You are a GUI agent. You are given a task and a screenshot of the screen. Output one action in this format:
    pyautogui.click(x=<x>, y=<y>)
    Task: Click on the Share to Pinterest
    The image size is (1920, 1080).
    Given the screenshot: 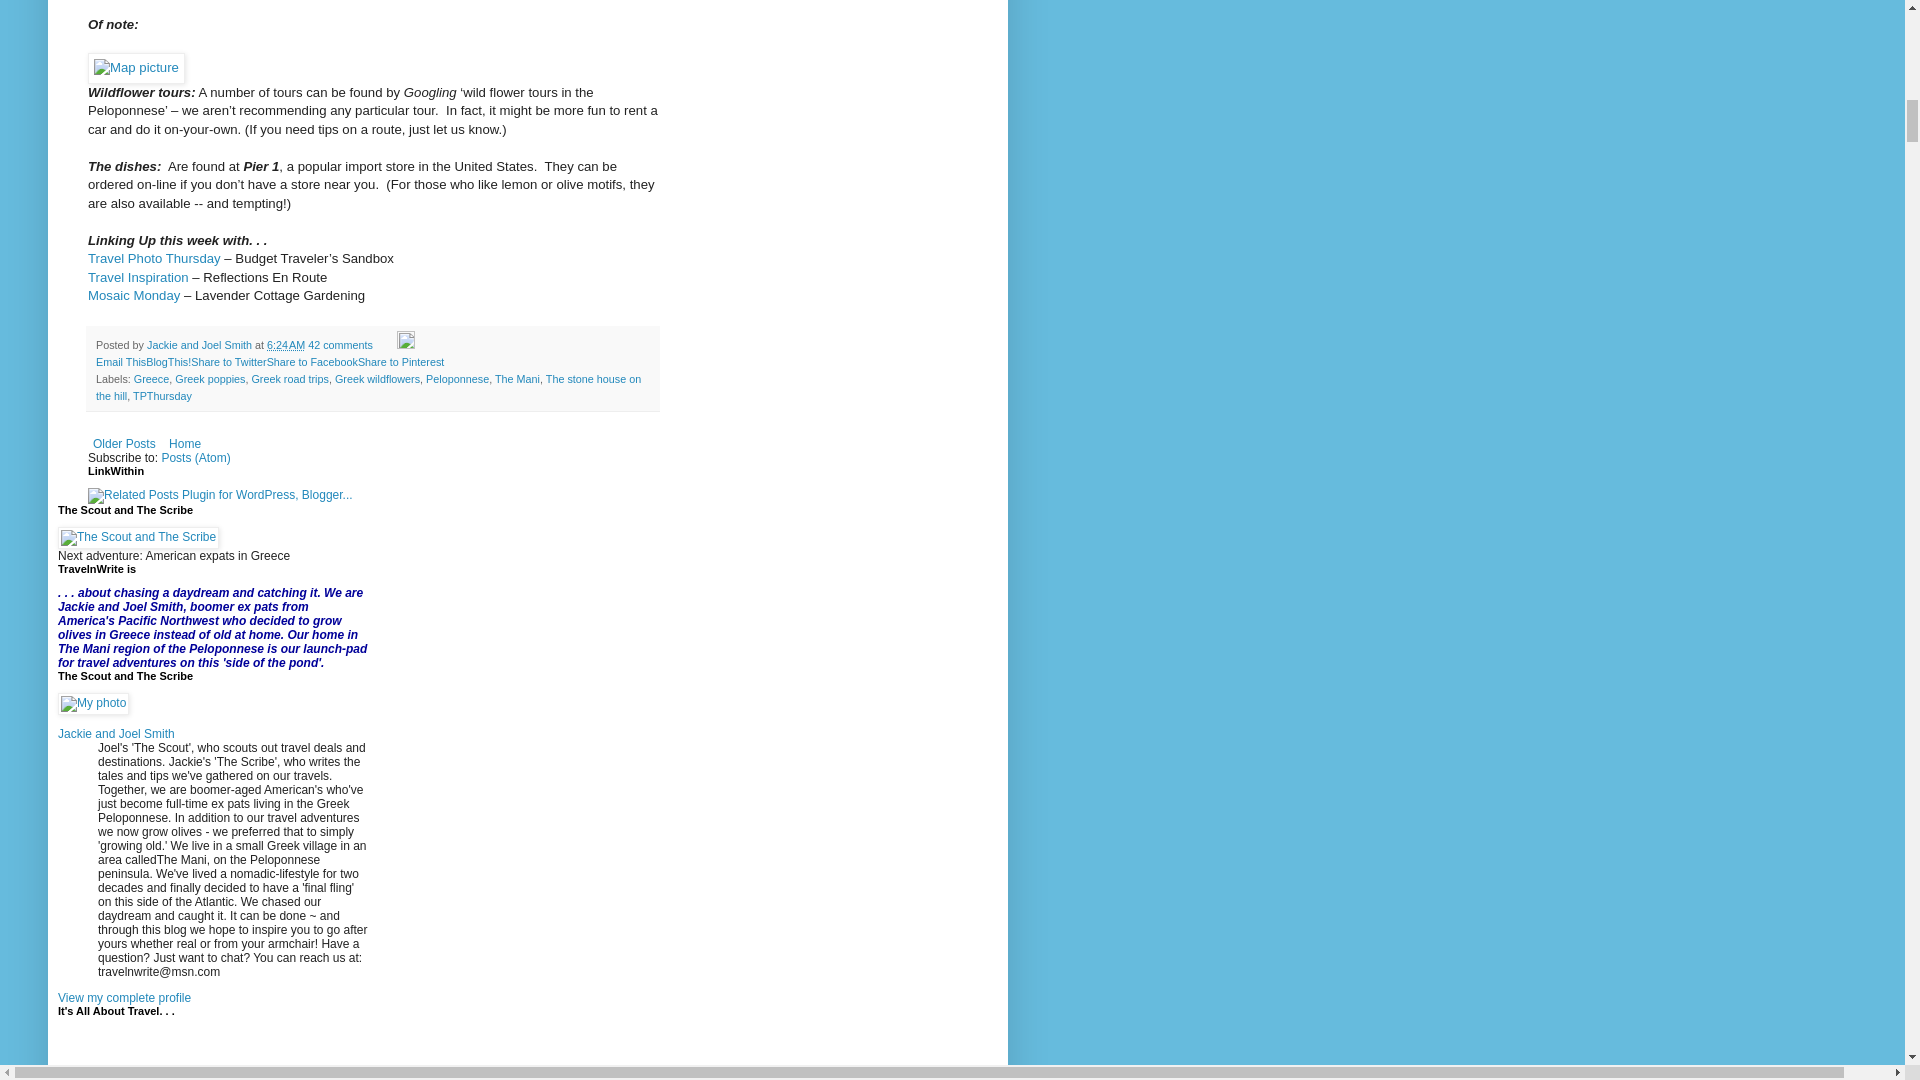 What is the action you would take?
    pyautogui.click(x=400, y=362)
    